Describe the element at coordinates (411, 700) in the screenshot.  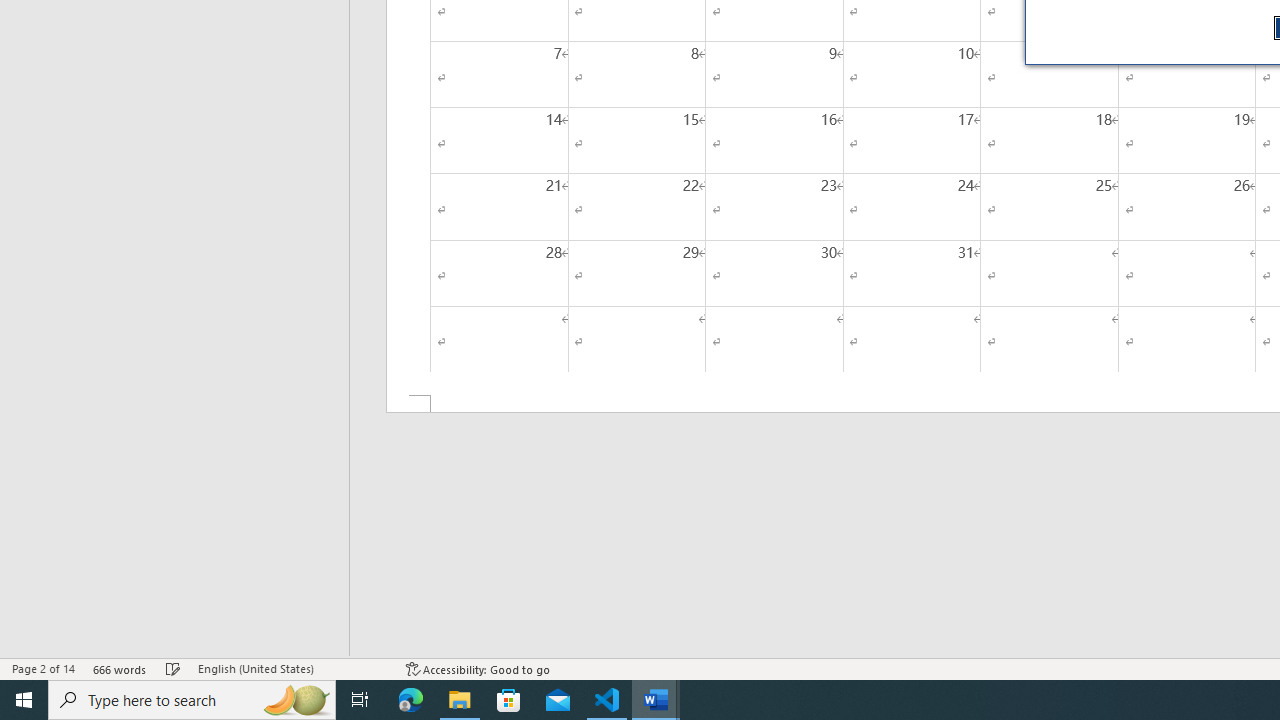
I see `Microsoft Edge` at that location.